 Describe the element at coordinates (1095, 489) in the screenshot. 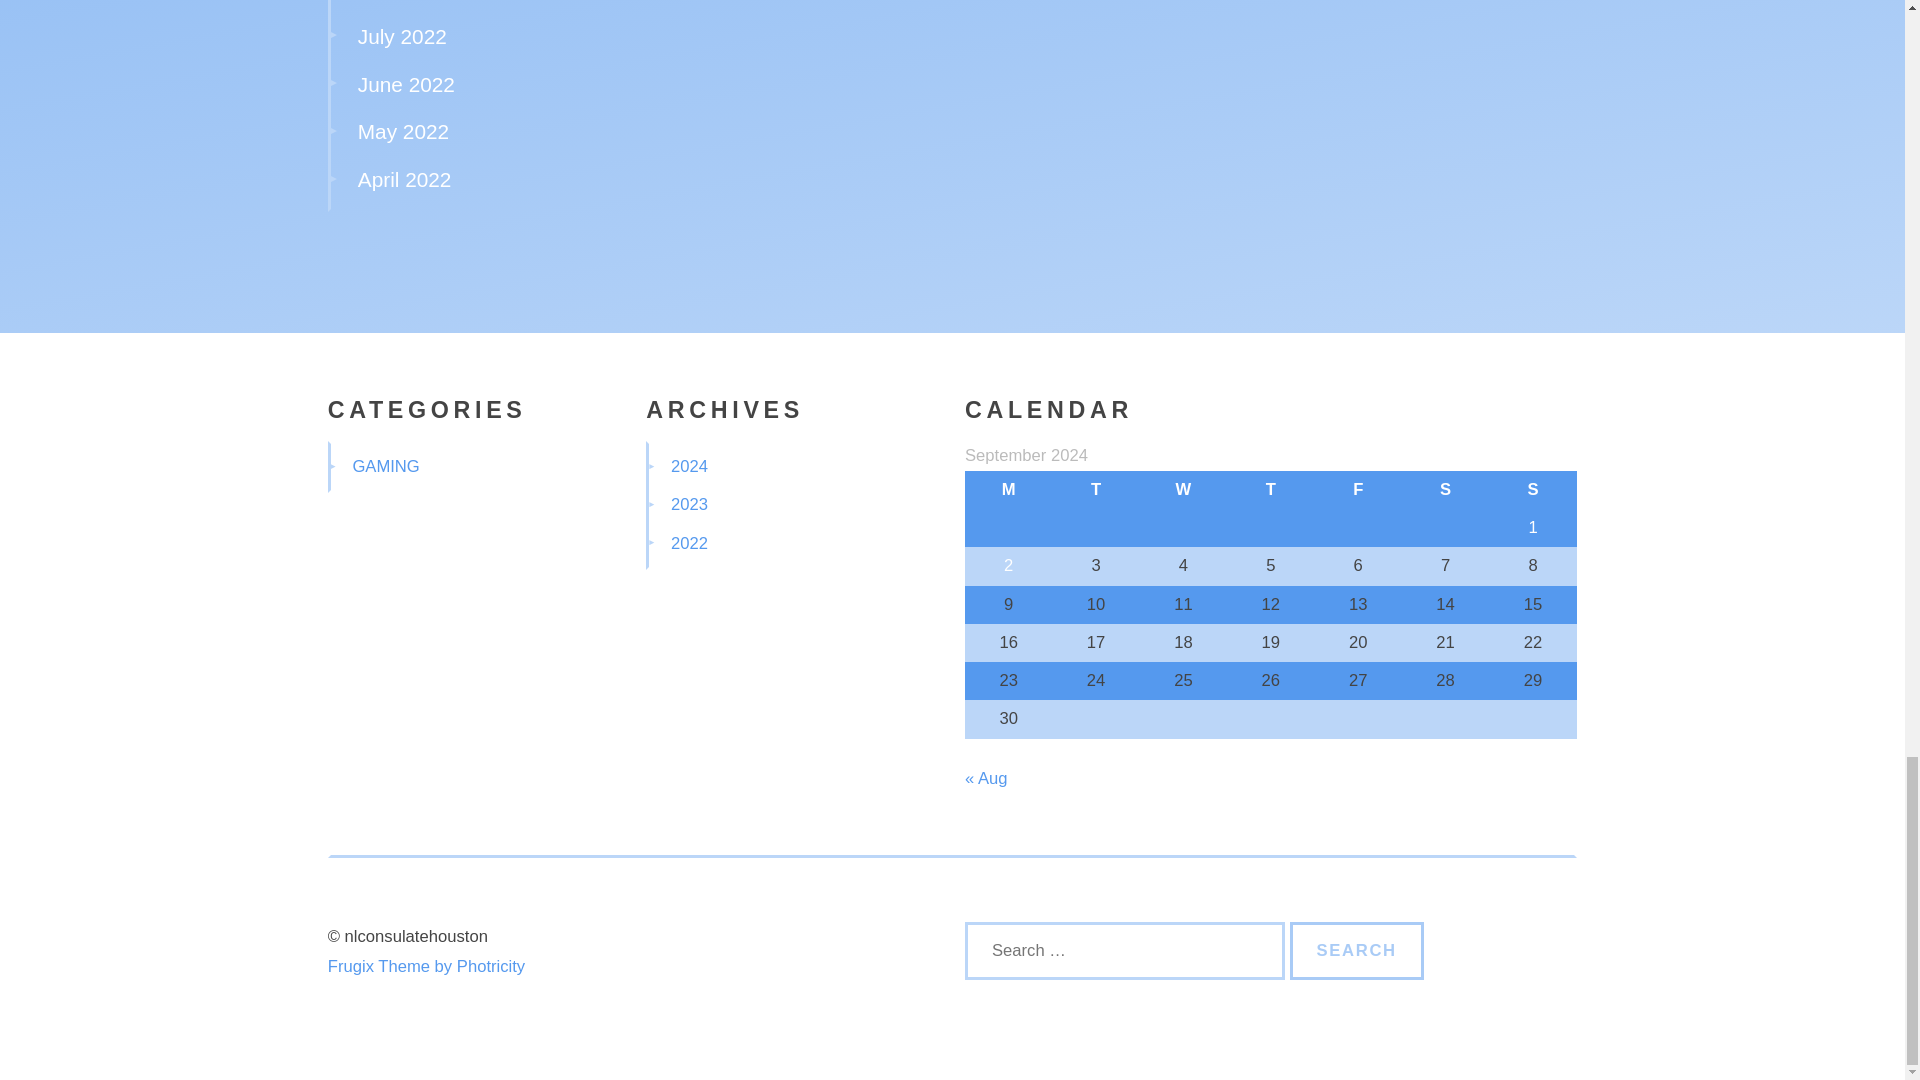

I see `Tuesday` at that location.